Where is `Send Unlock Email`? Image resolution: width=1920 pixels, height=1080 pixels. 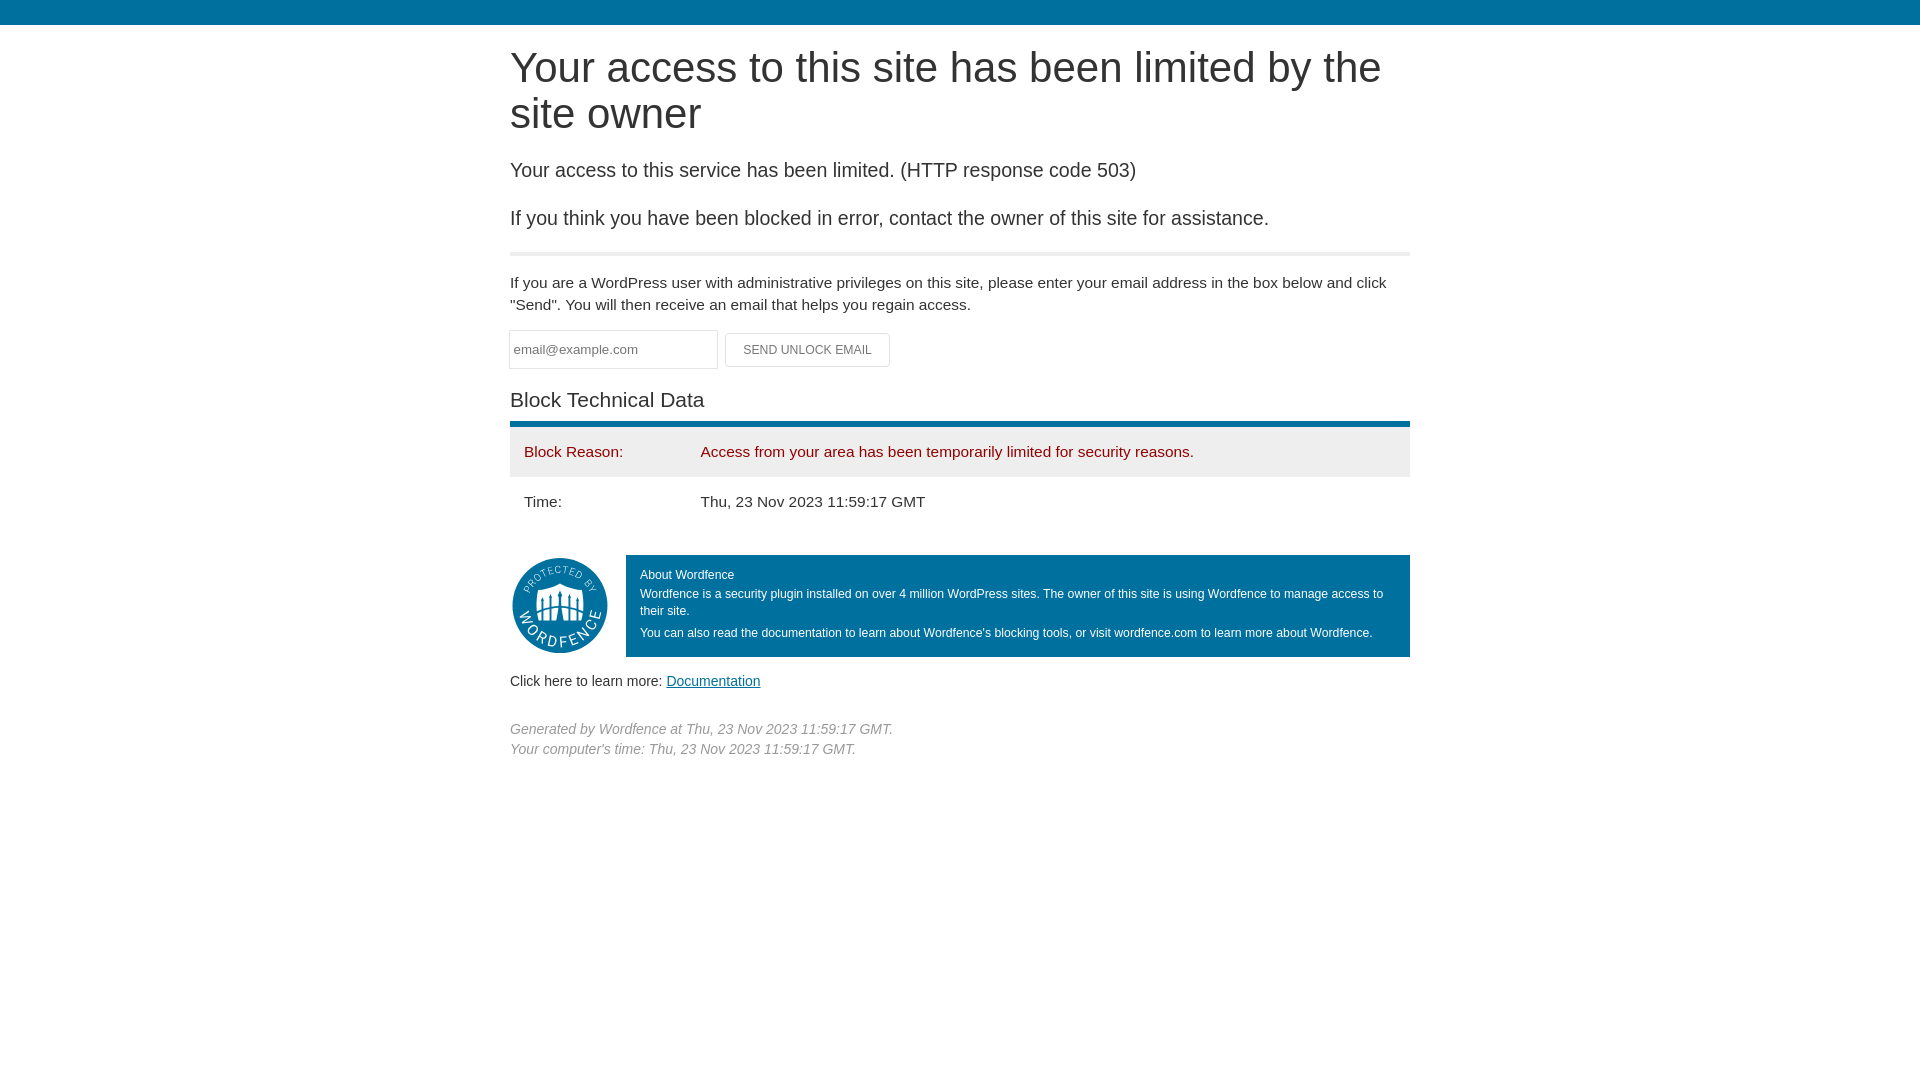
Send Unlock Email is located at coordinates (808, 350).